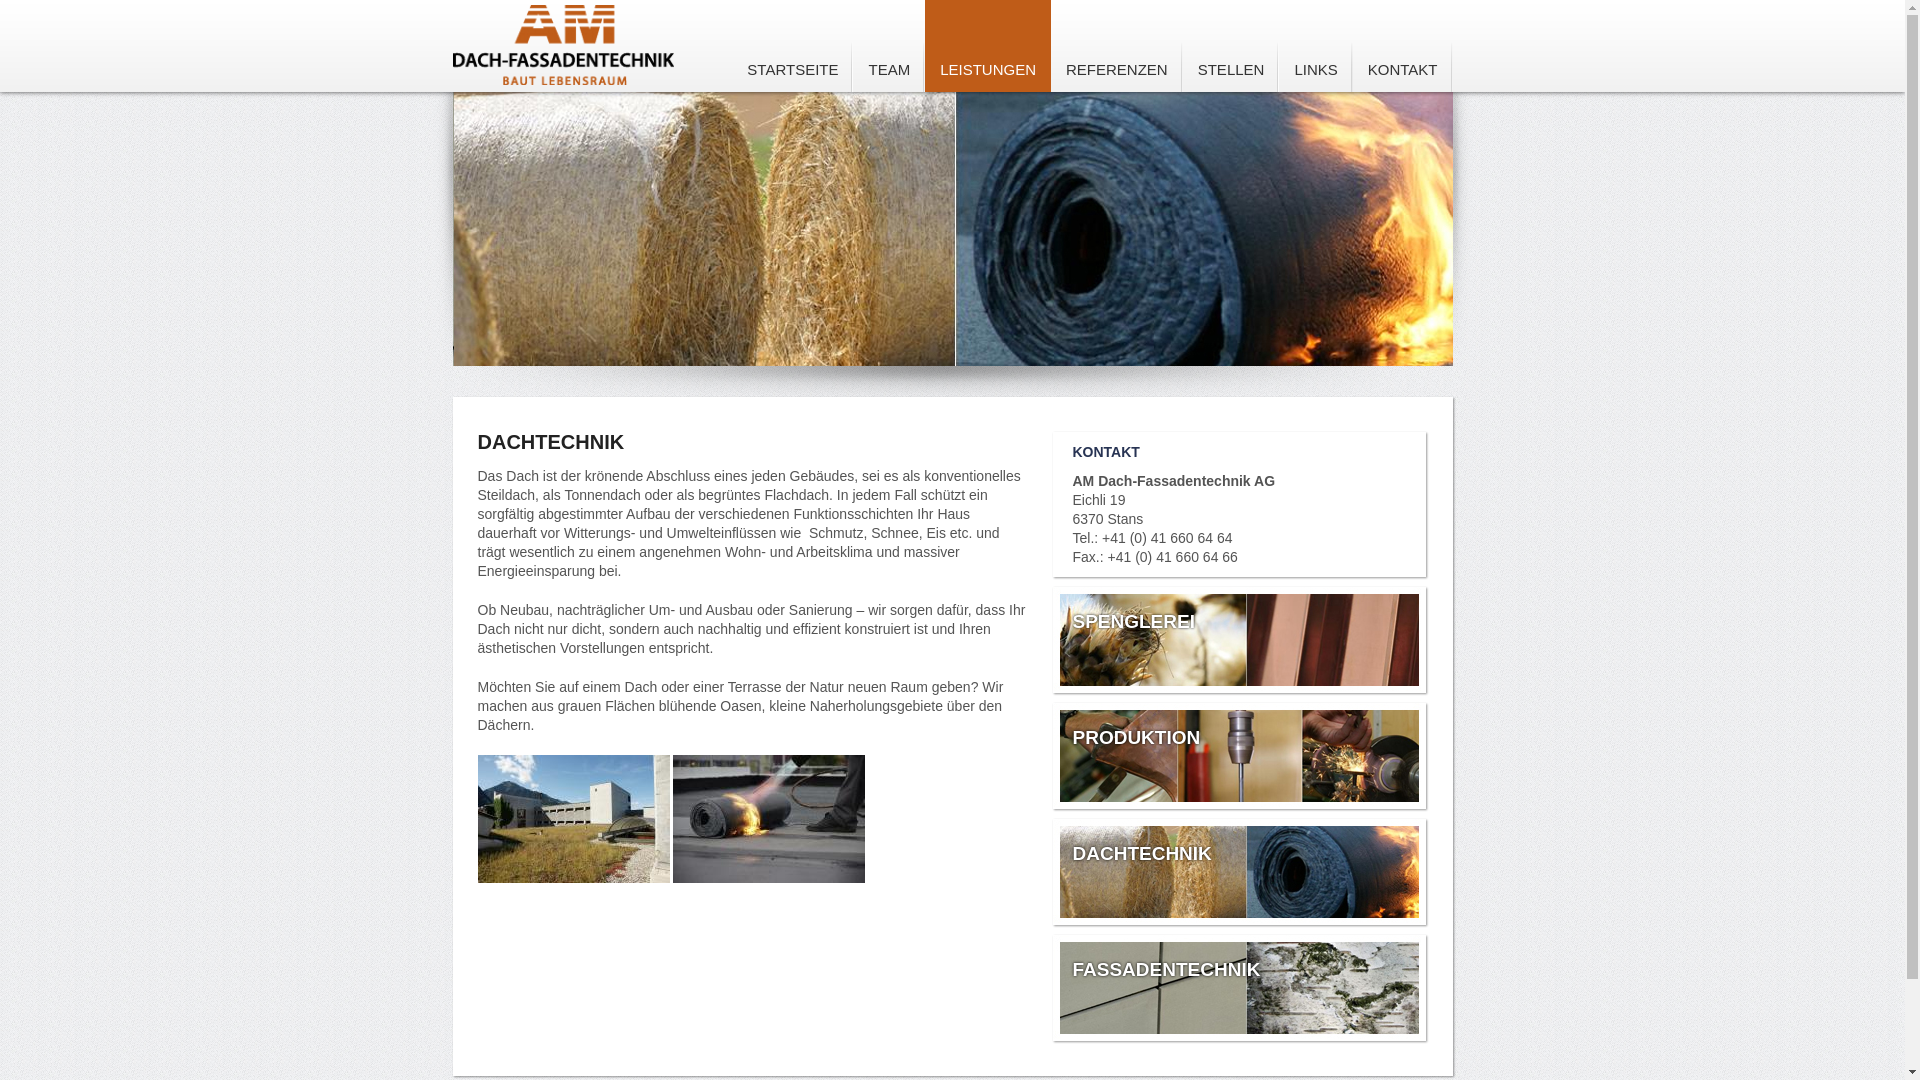 The height and width of the screenshot is (1080, 1920). I want to click on DACHTECHNIK, so click(1154, 854).